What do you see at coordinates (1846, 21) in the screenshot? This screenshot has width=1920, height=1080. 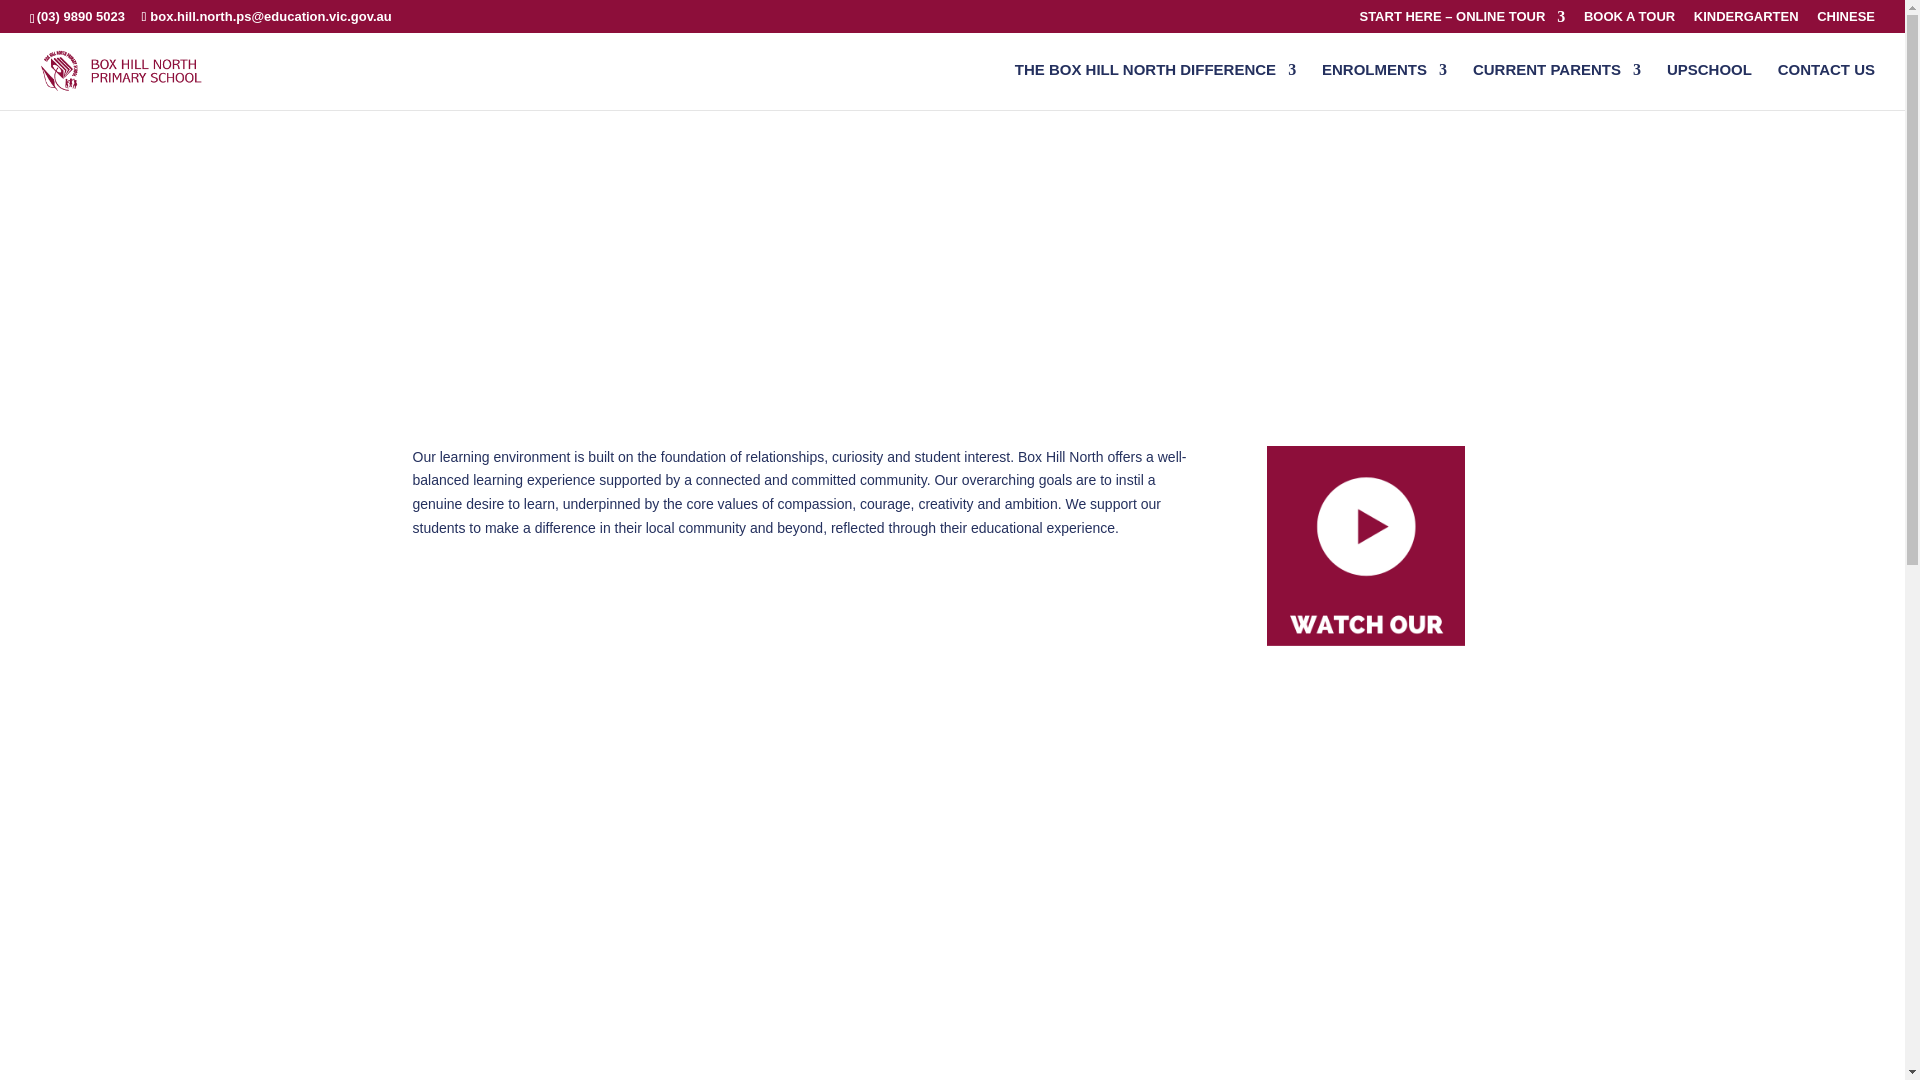 I see `CHINESE` at bounding box center [1846, 21].